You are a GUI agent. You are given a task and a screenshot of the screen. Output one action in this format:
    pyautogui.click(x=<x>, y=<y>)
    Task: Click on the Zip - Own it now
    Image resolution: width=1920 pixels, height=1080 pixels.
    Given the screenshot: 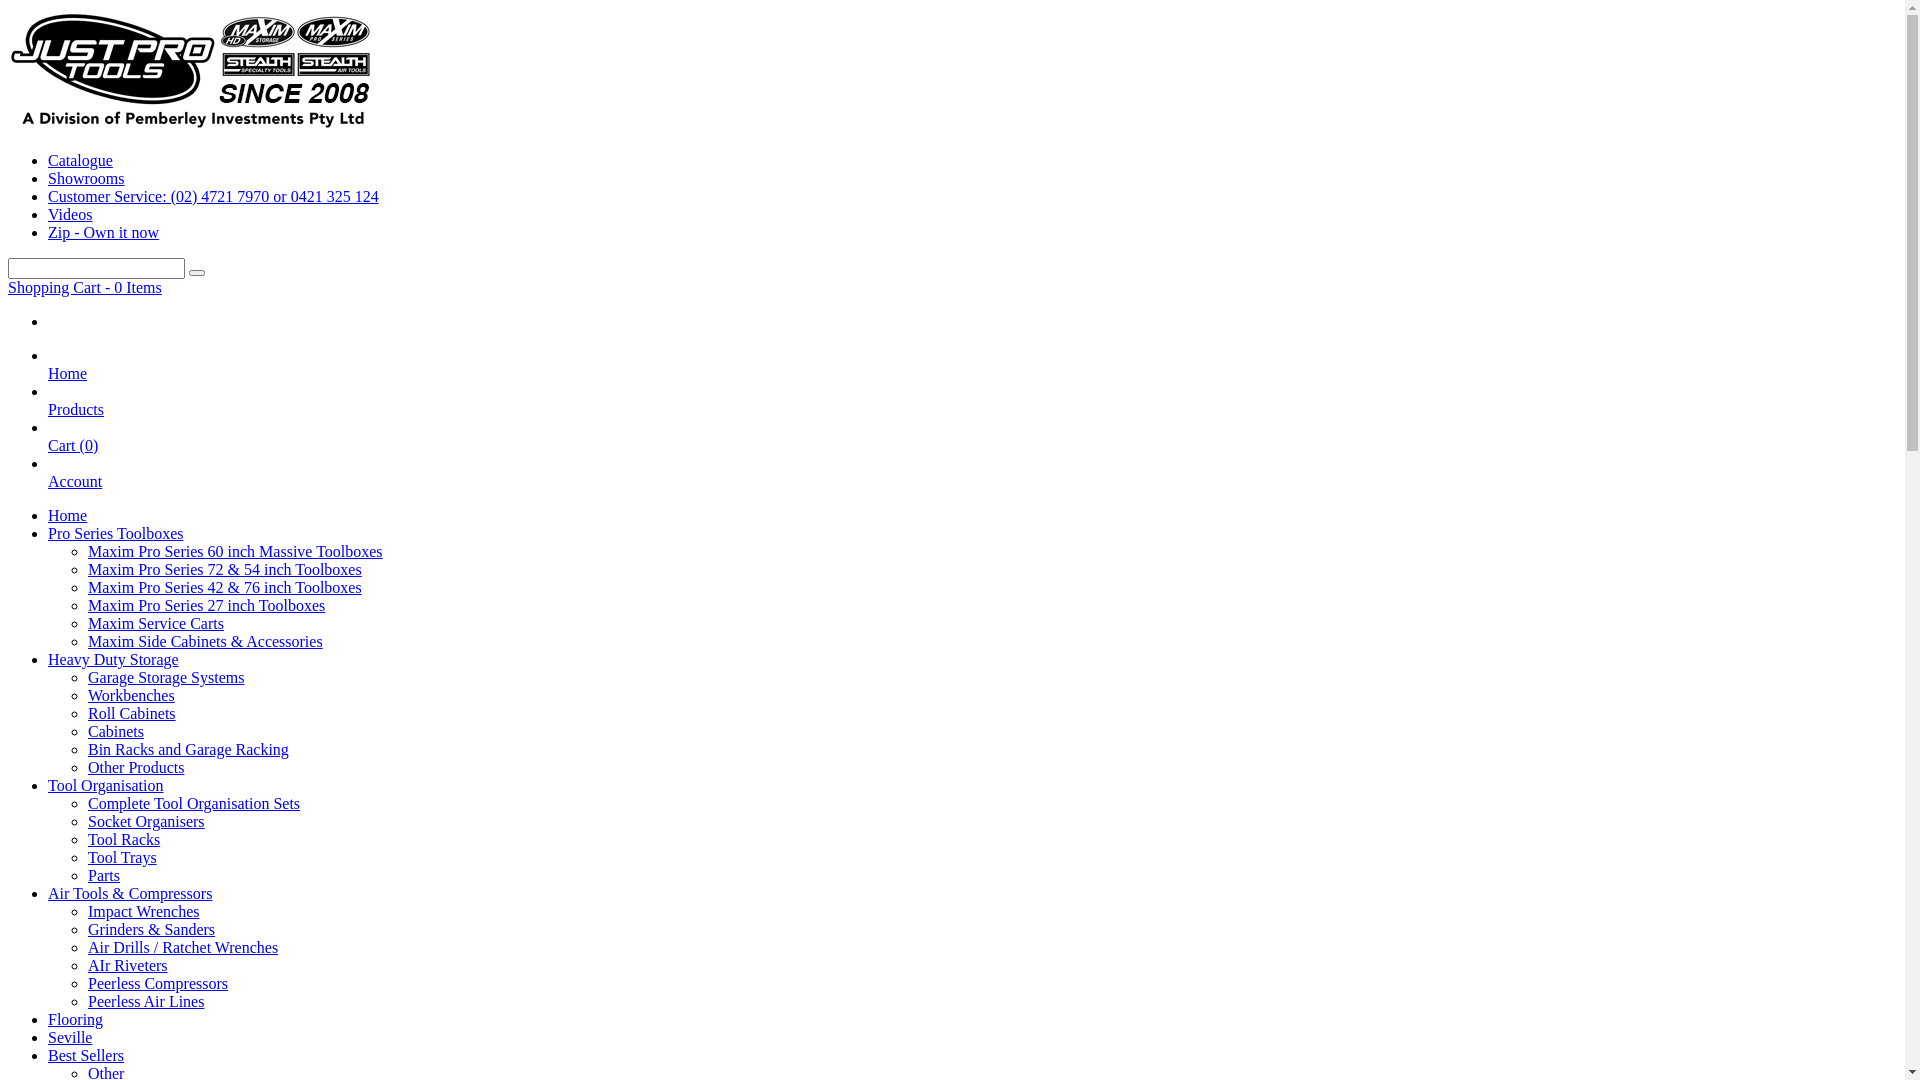 What is the action you would take?
    pyautogui.click(x=104, y=232)
    